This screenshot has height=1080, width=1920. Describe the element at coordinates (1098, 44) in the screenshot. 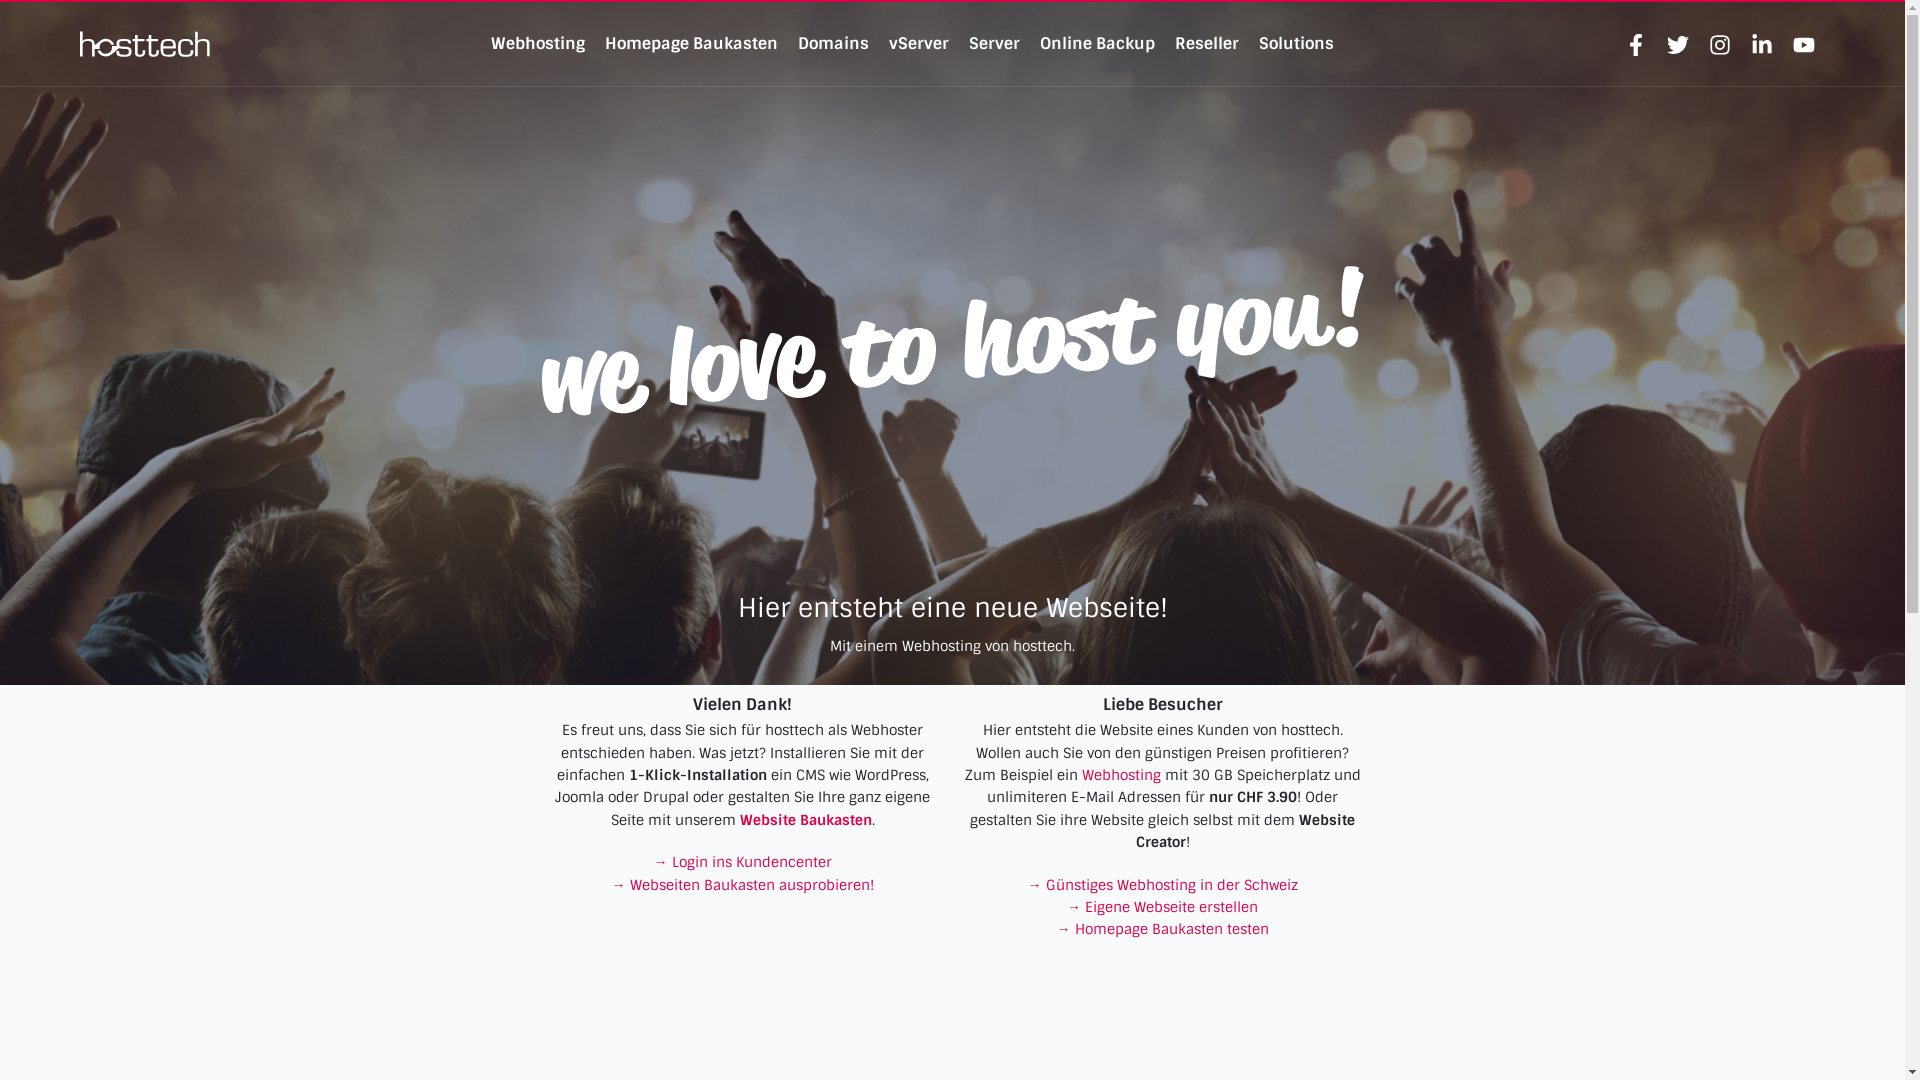

I see `Online Backup` at that location.